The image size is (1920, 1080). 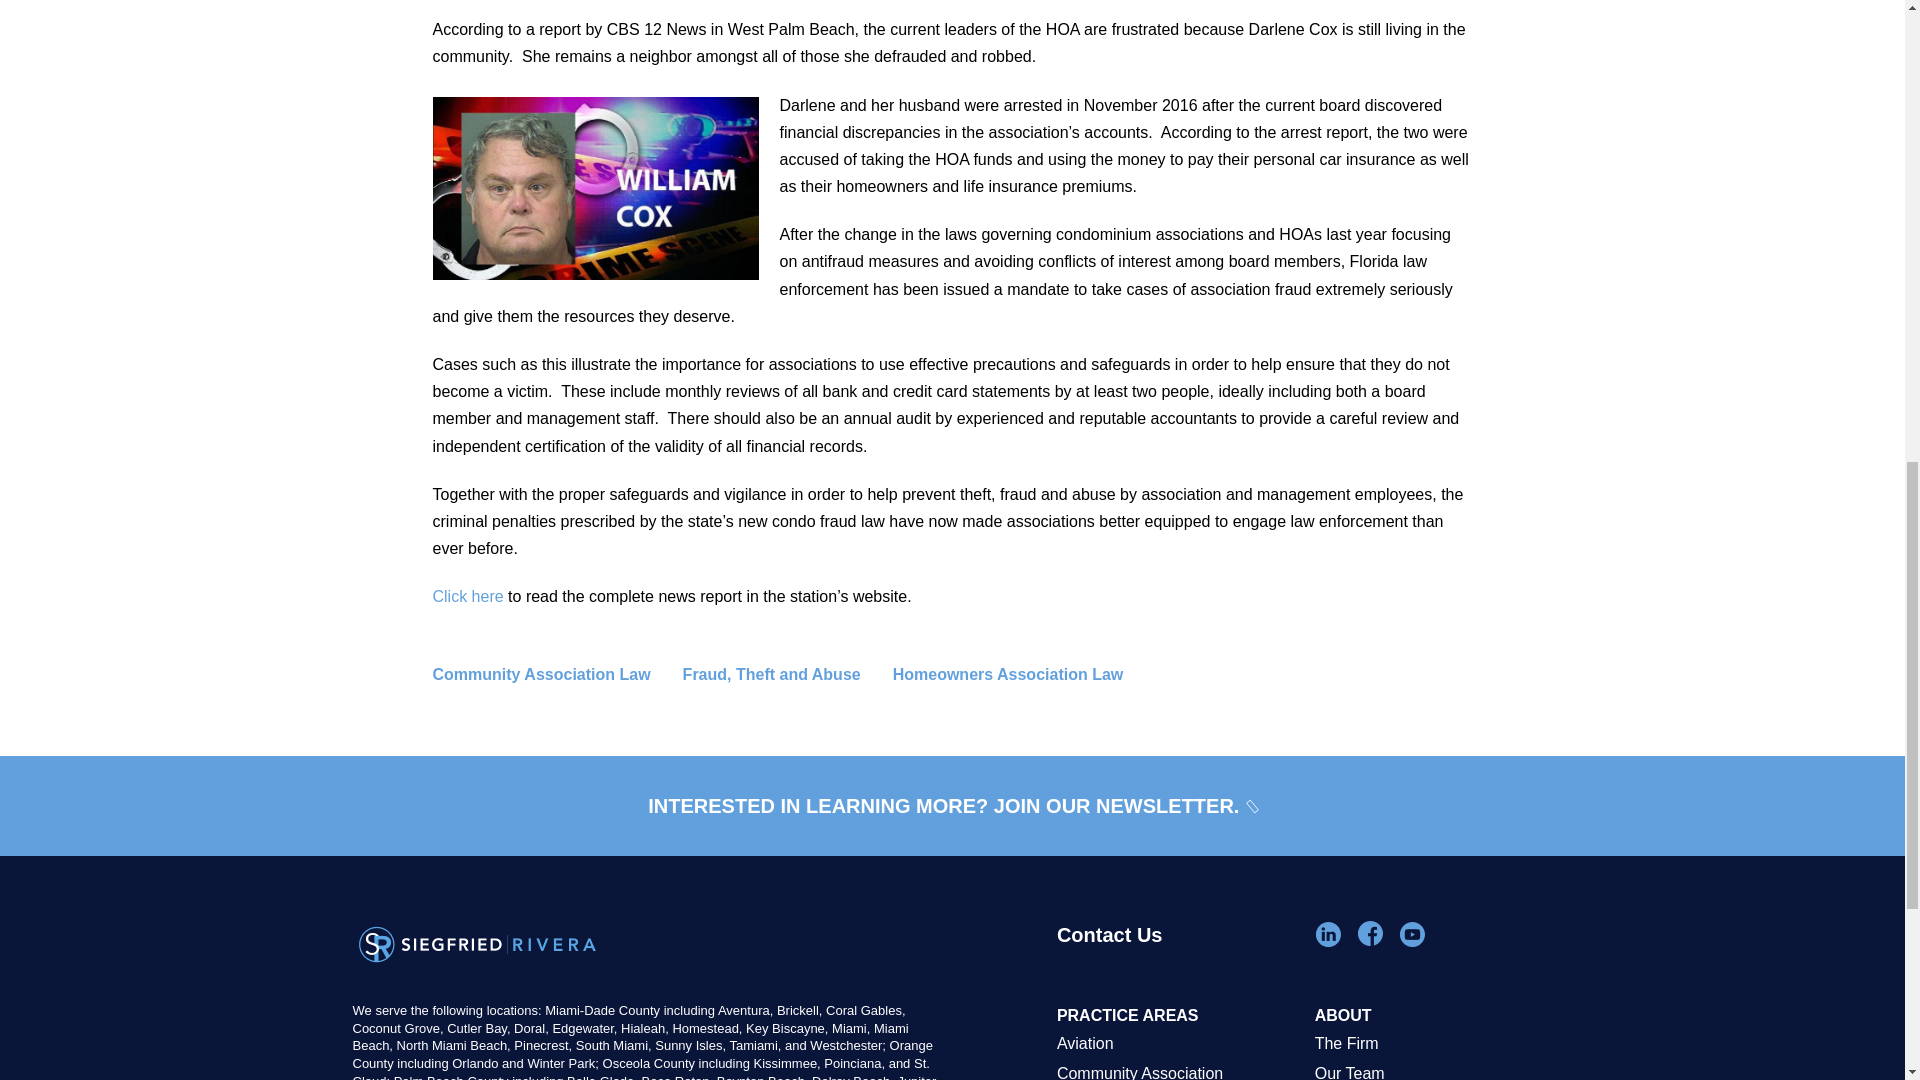 I want to click on Contact Us, so click(x=1176, y=962).